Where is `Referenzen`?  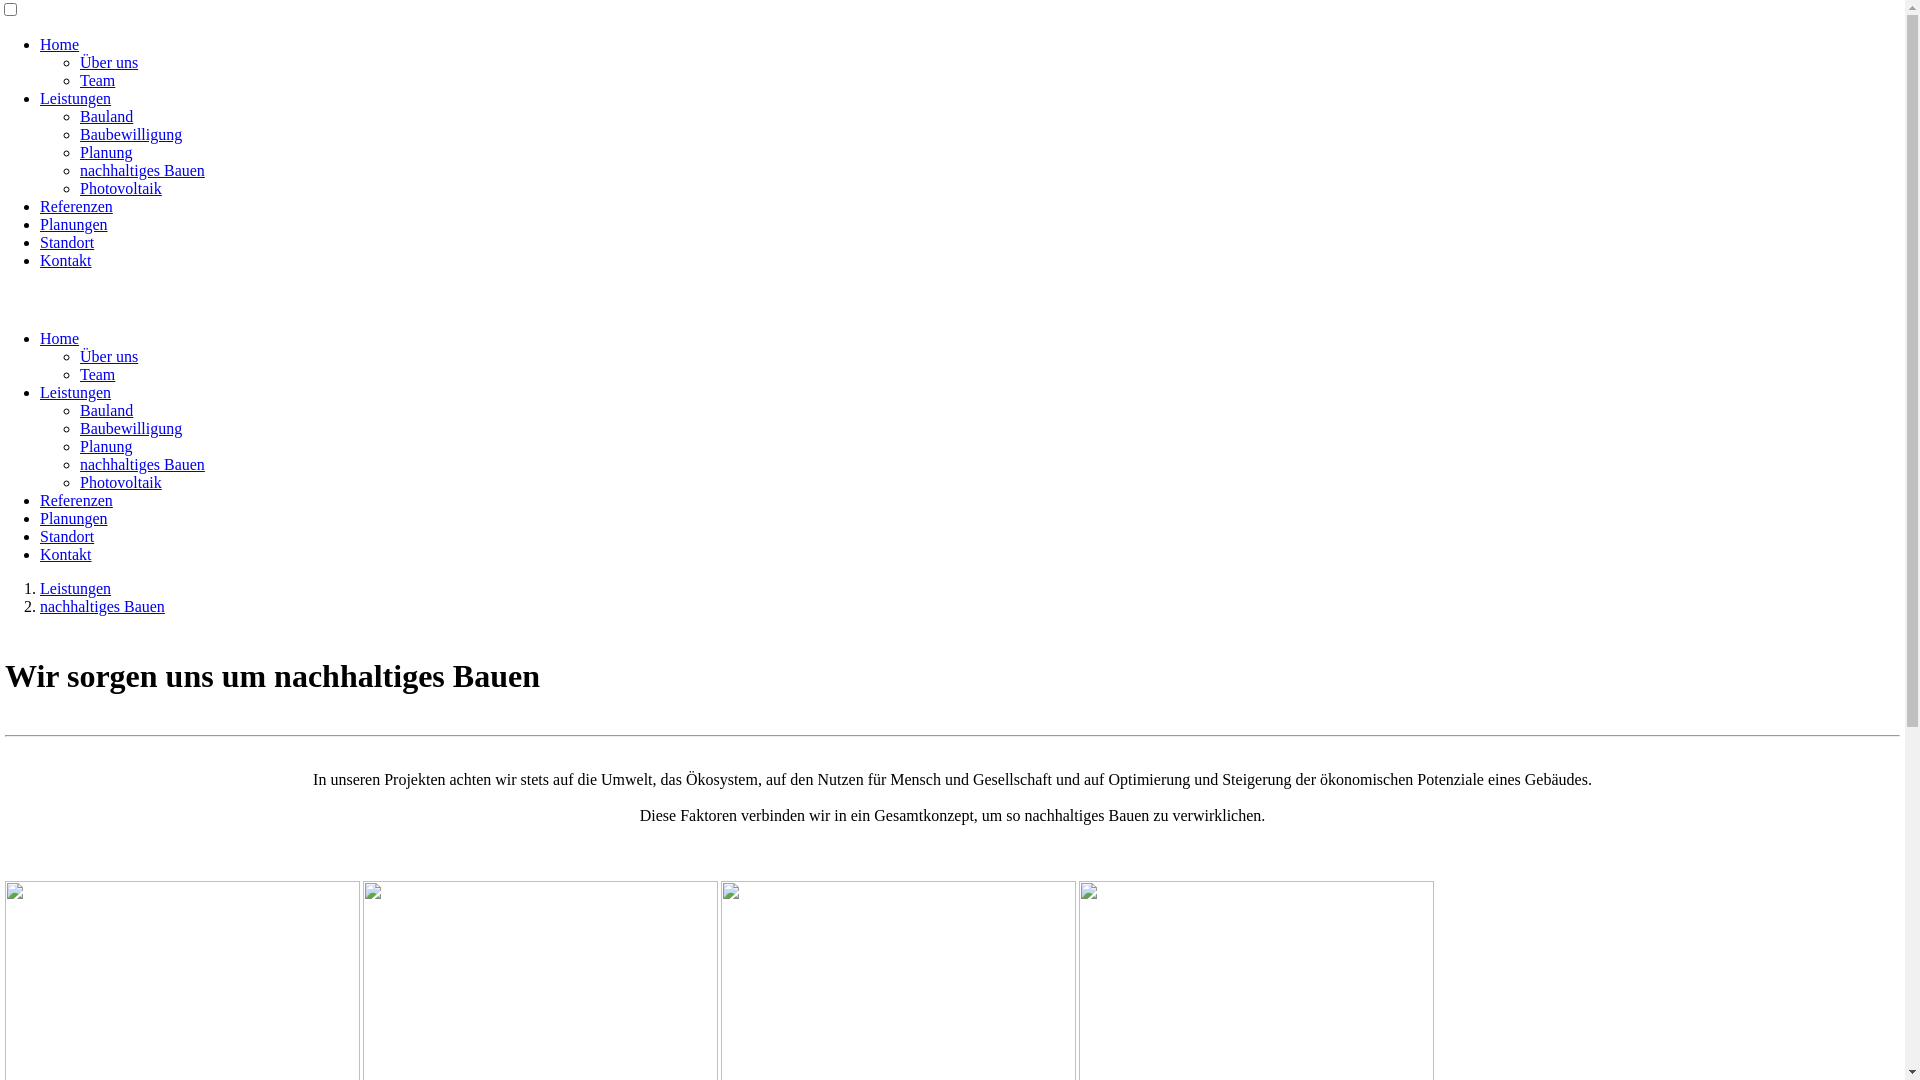 Referenzen is located at coordinates (76, 206).